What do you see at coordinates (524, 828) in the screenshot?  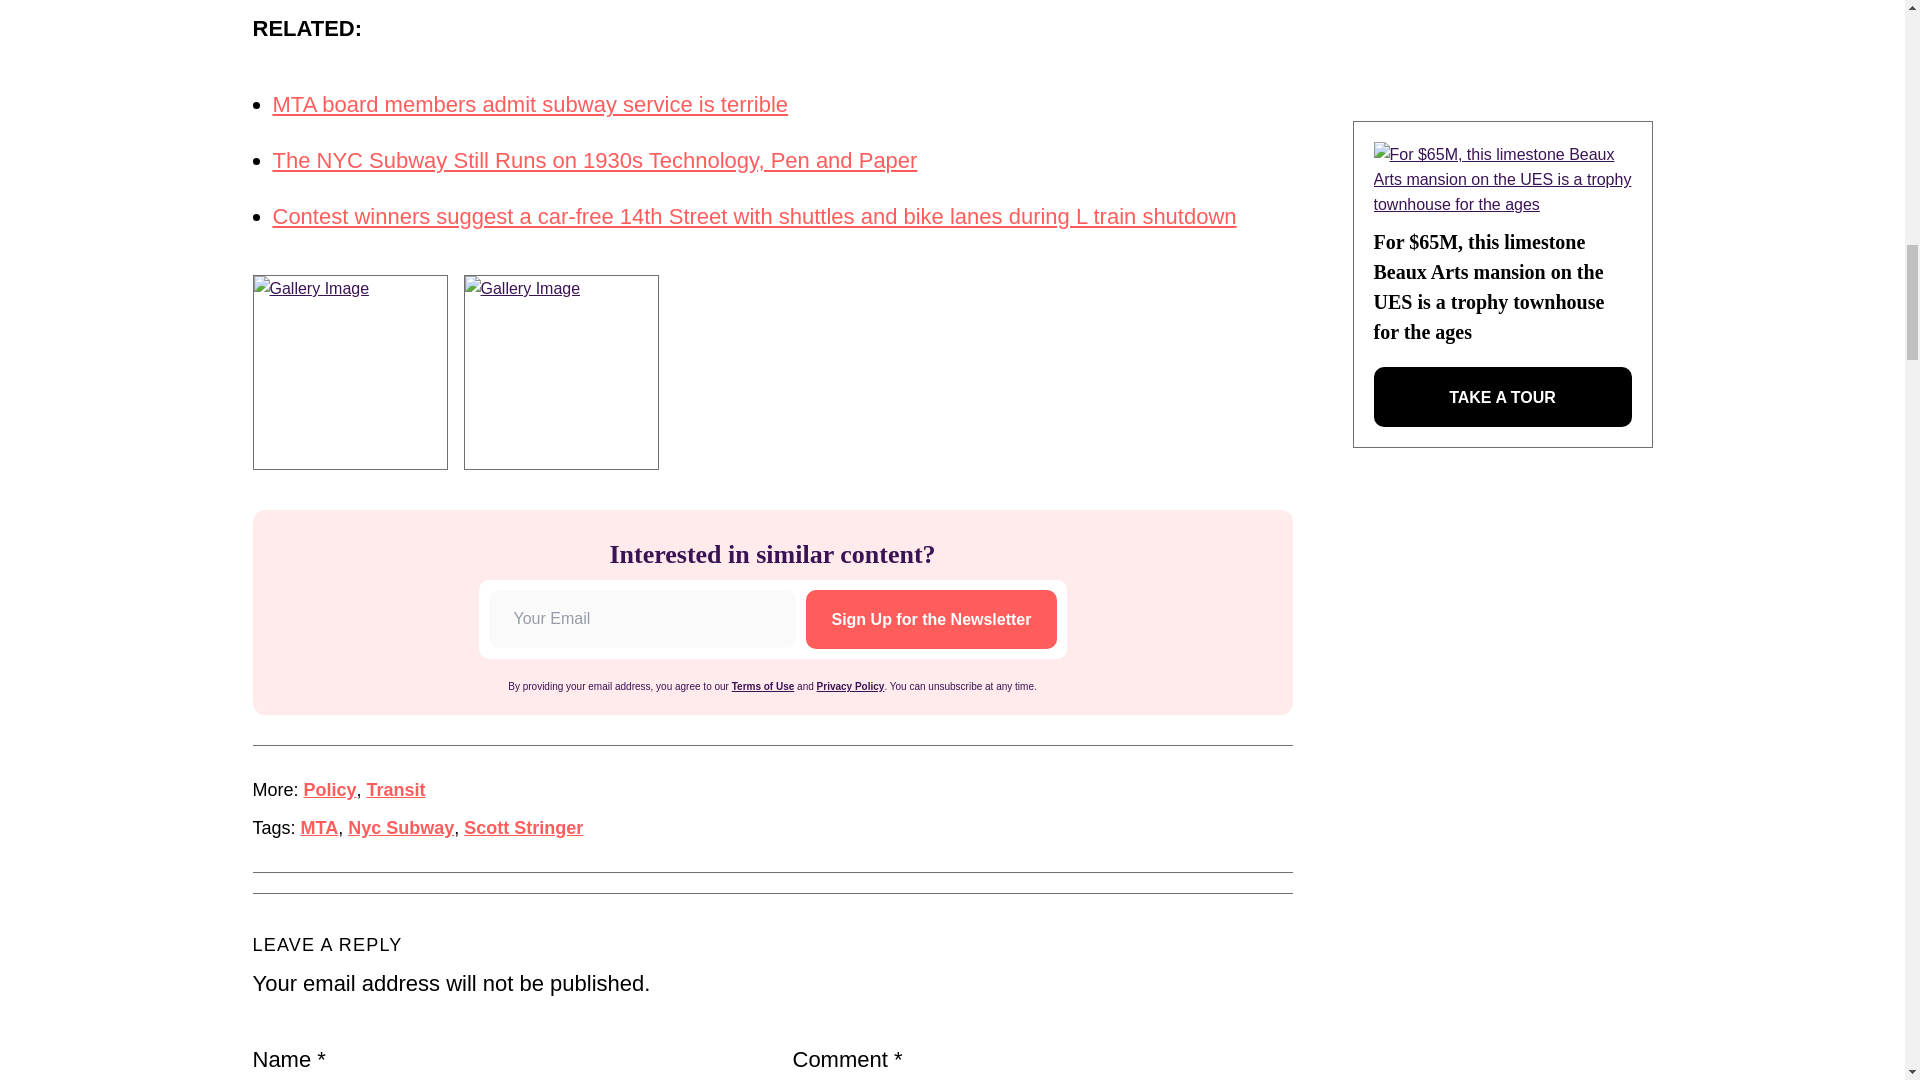 I see `Scott Stringer` at bounding box center [524, 828].